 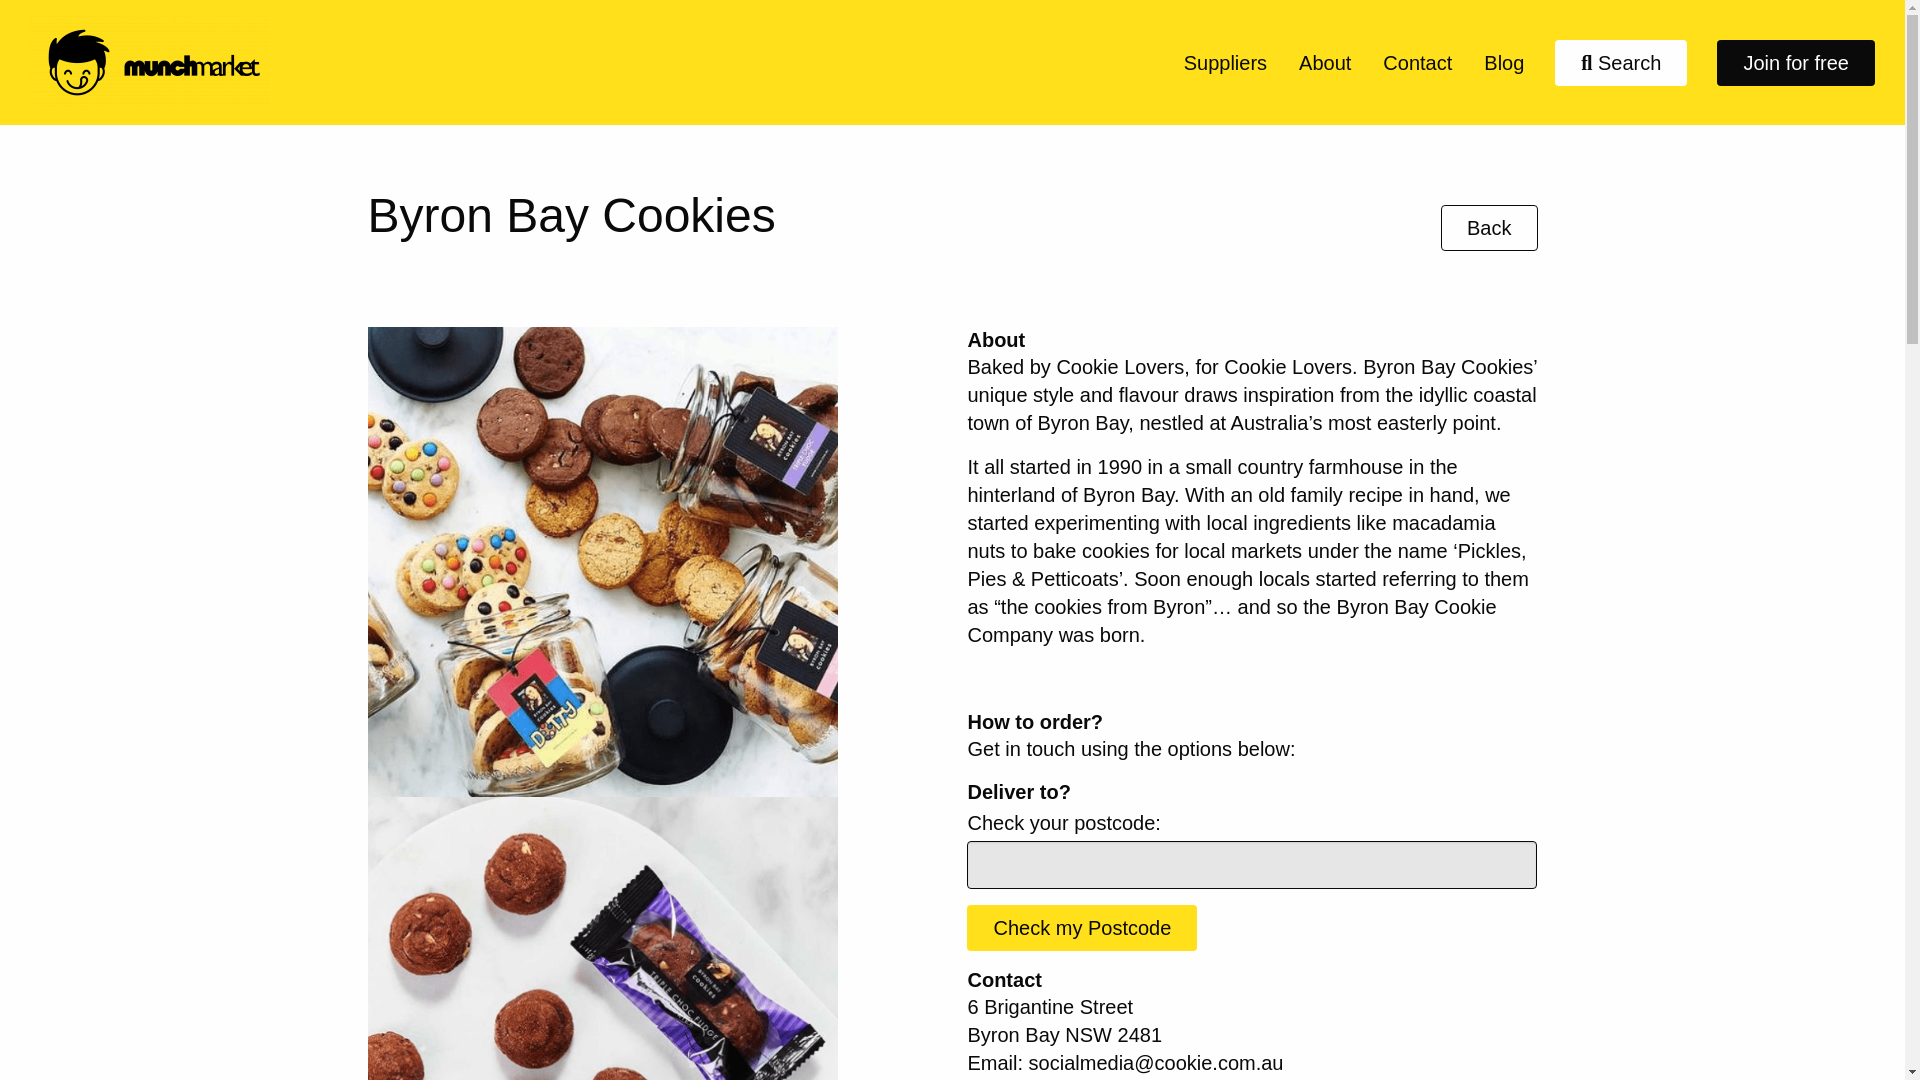 What do you see at coordinates (1489, 228) in the screenshot?
I see `Back` at bounding box center [1489, 228].